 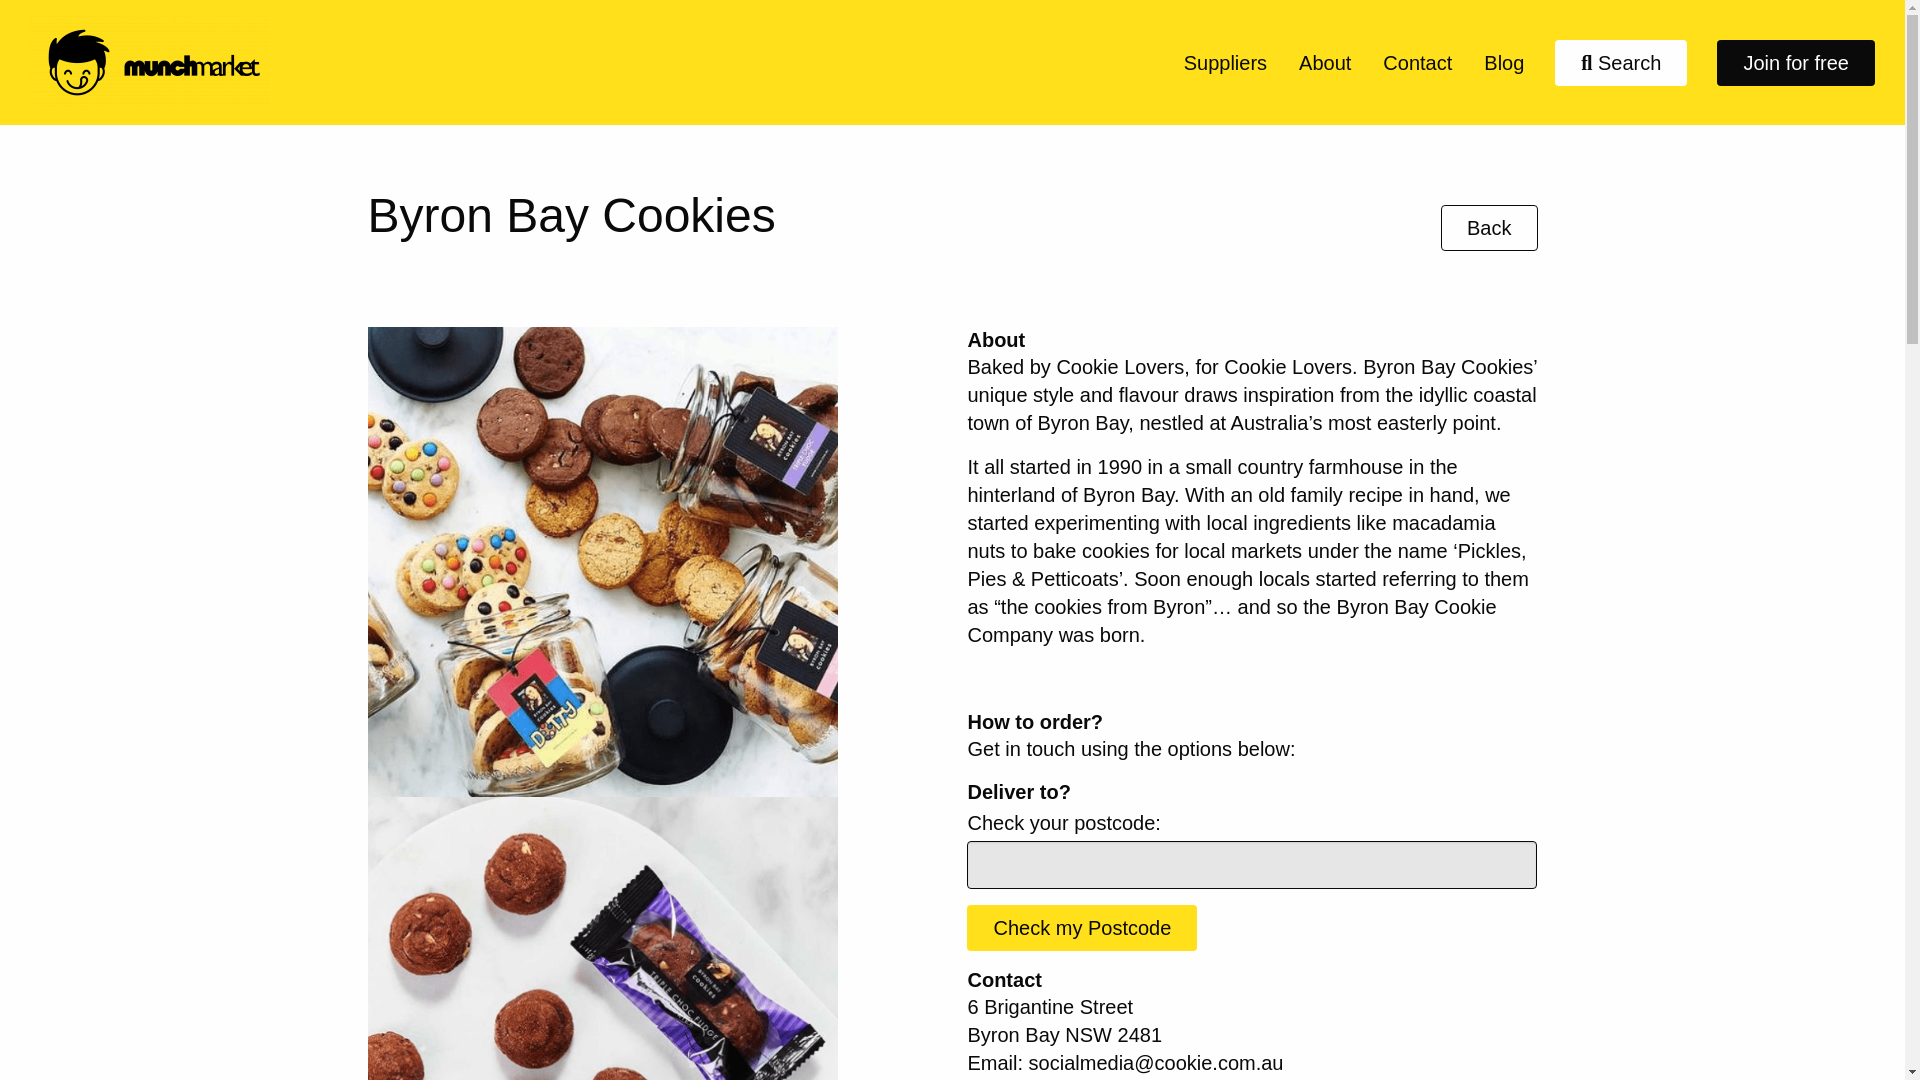 What do you see at coordinates (1489, 228) in the screenshot?
I see `Back` at bounding box center [1489, 228].